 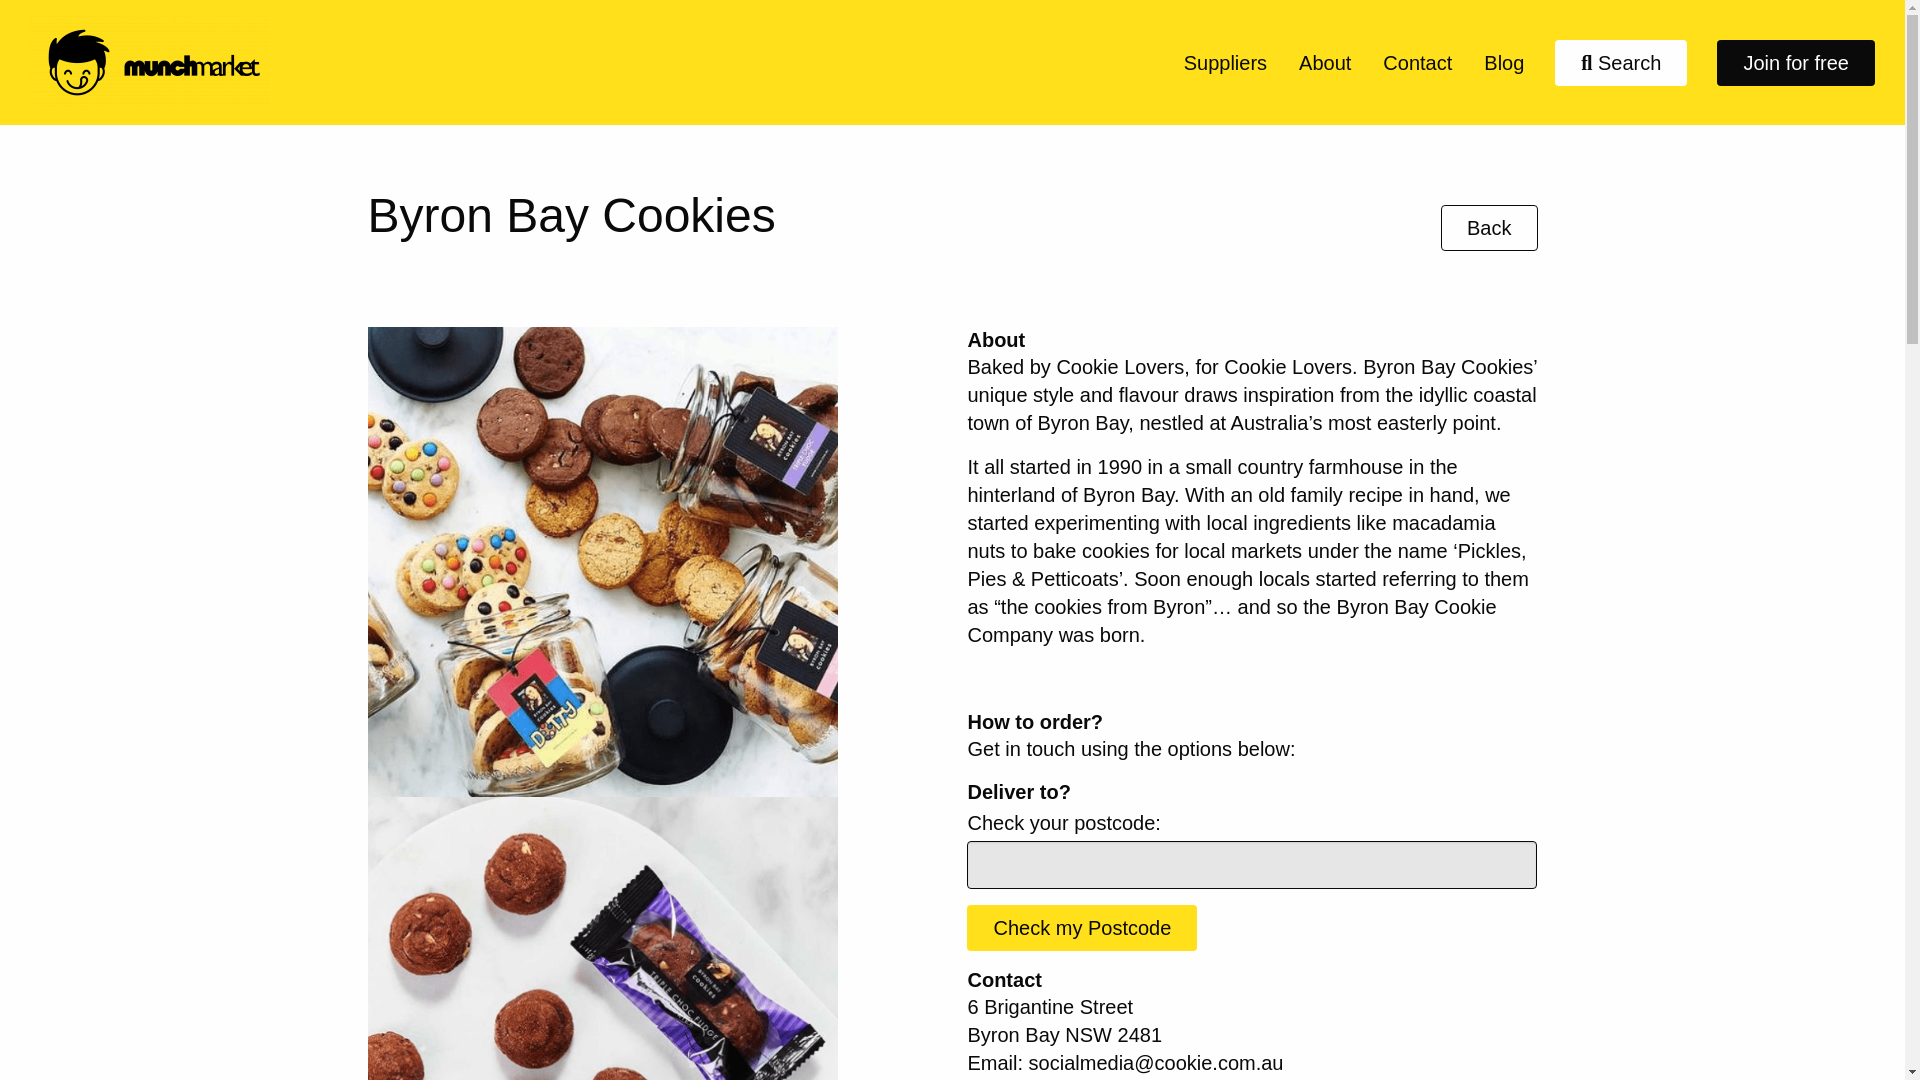 What do you see at coordinates (1489, 228) in the screenshot?
I see `Back` at bounding box center [1489, 228].